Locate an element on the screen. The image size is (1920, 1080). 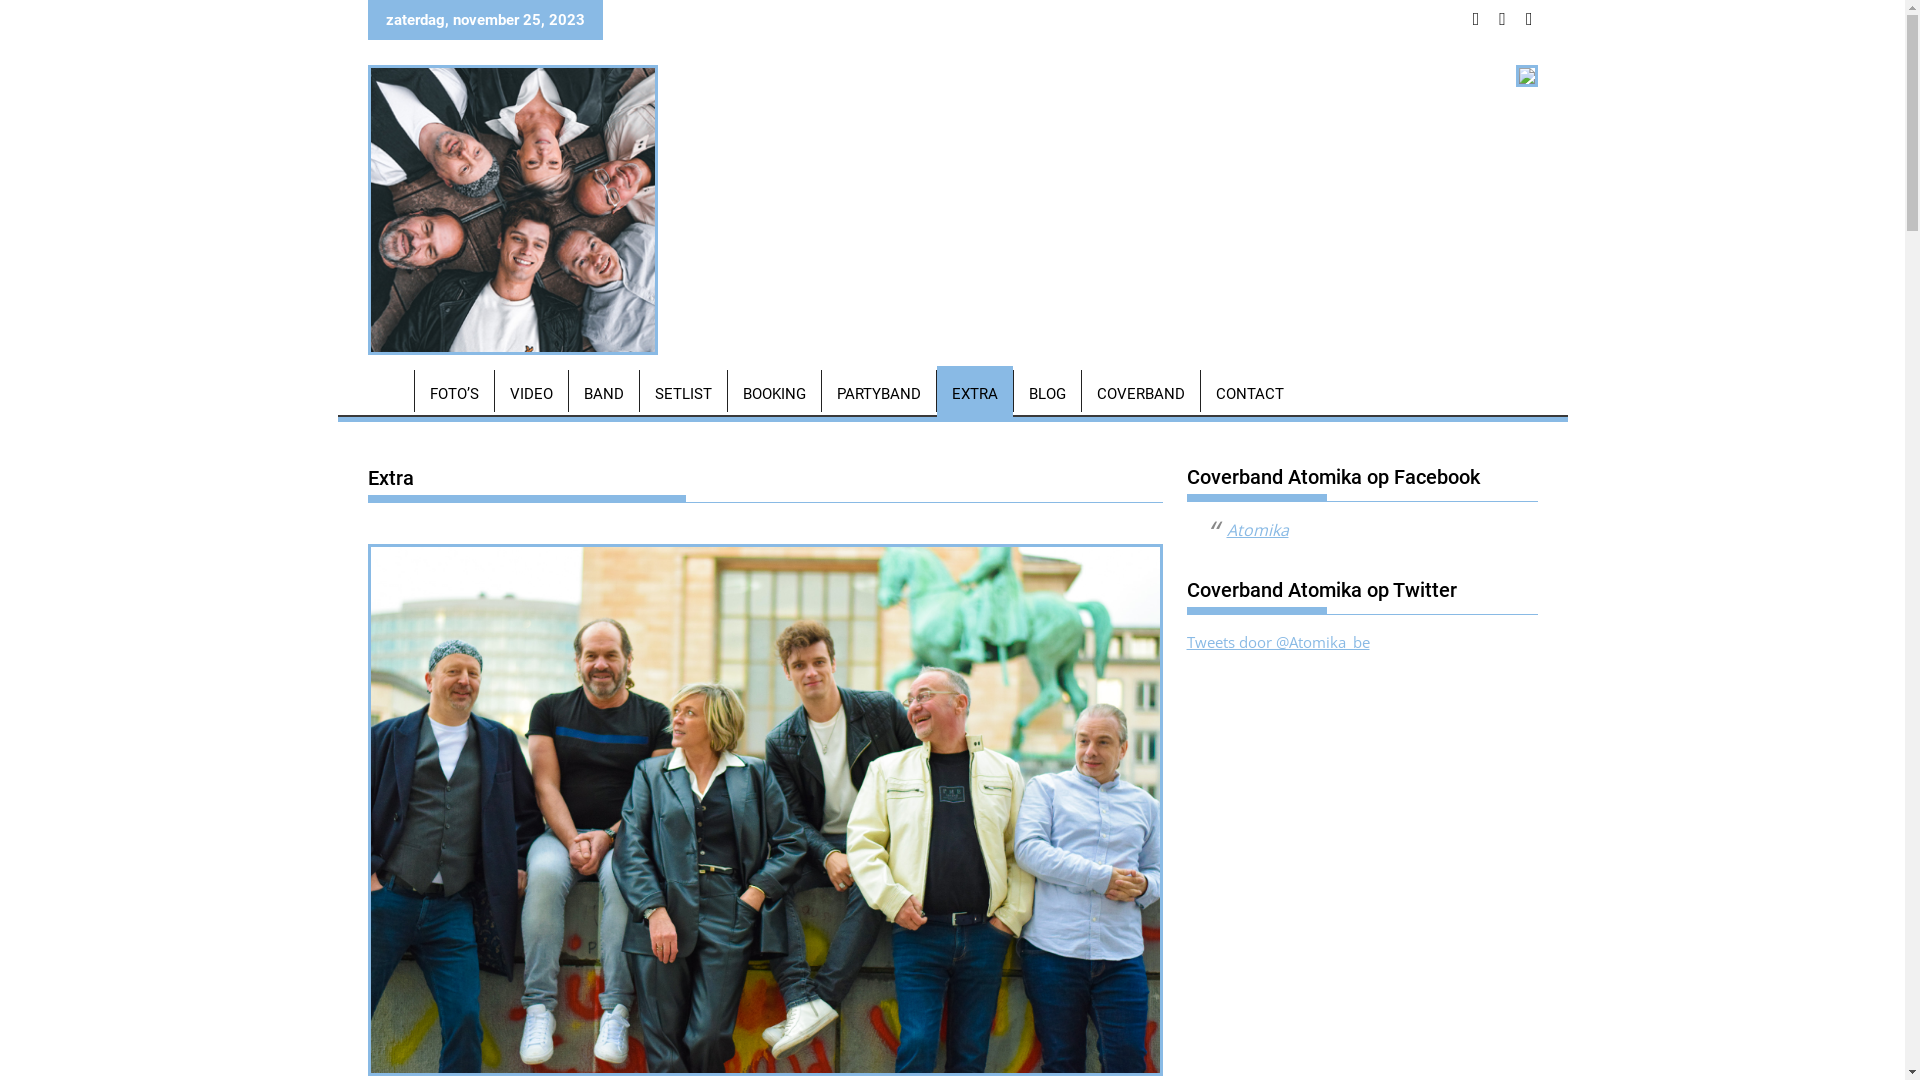
Atomika is located at coordinates (1257, 530).